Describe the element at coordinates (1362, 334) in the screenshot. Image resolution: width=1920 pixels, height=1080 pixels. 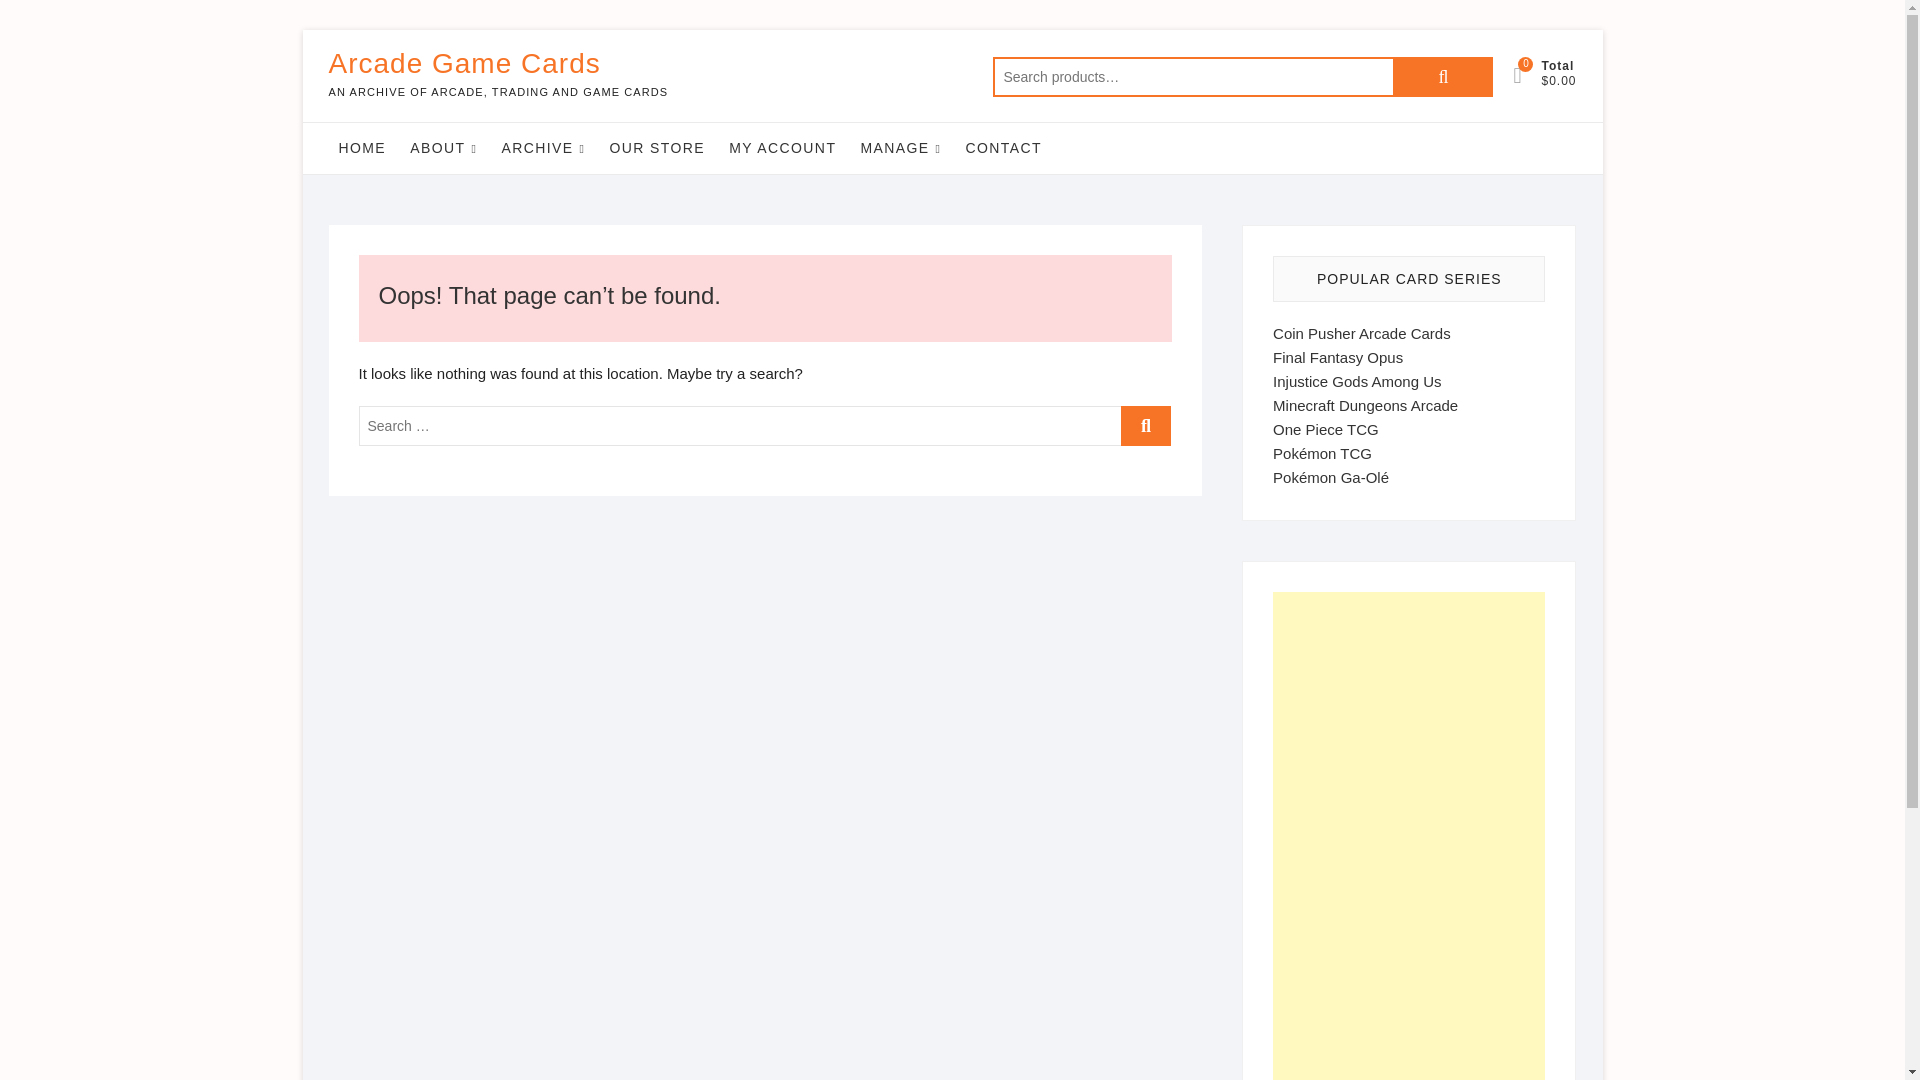
I see `Coin Pusher Arcade Cards` at that location.